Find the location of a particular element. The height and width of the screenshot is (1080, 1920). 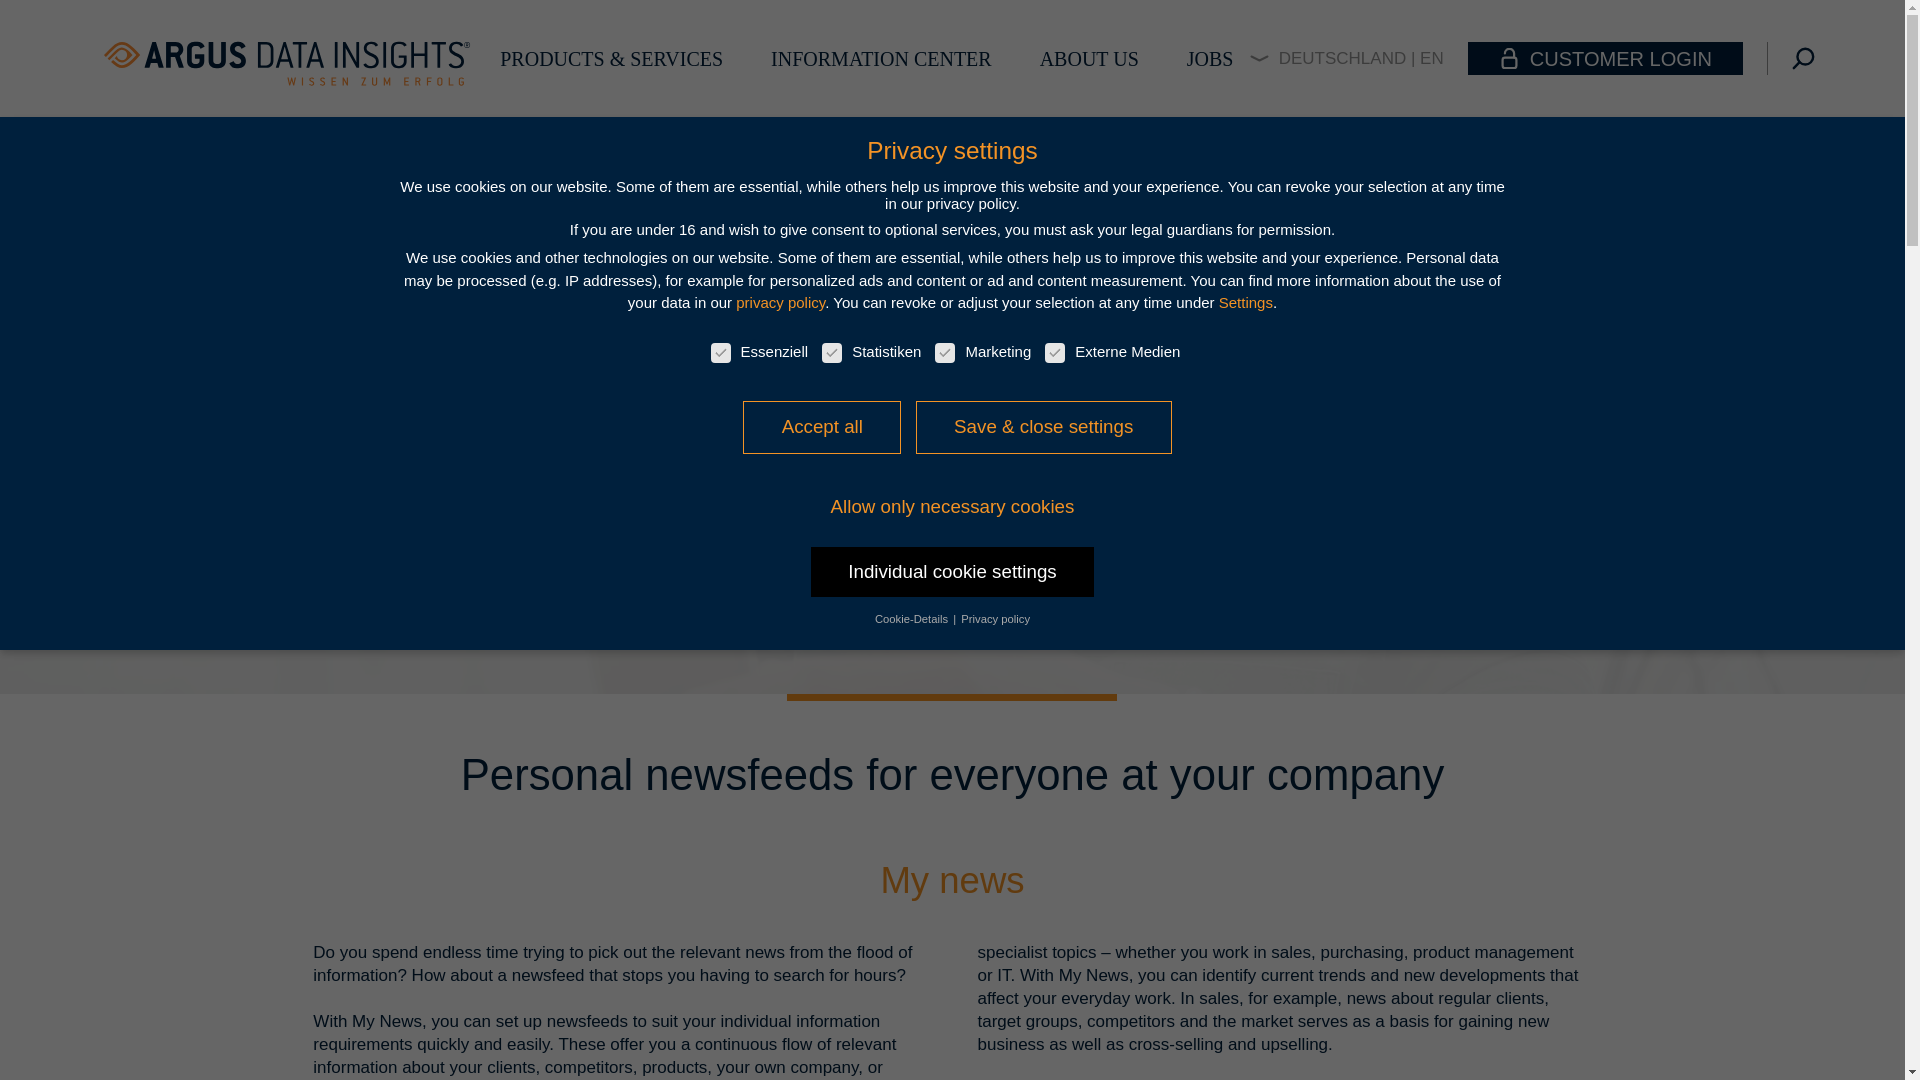

JOBS is located at coordinates (1210, 58).